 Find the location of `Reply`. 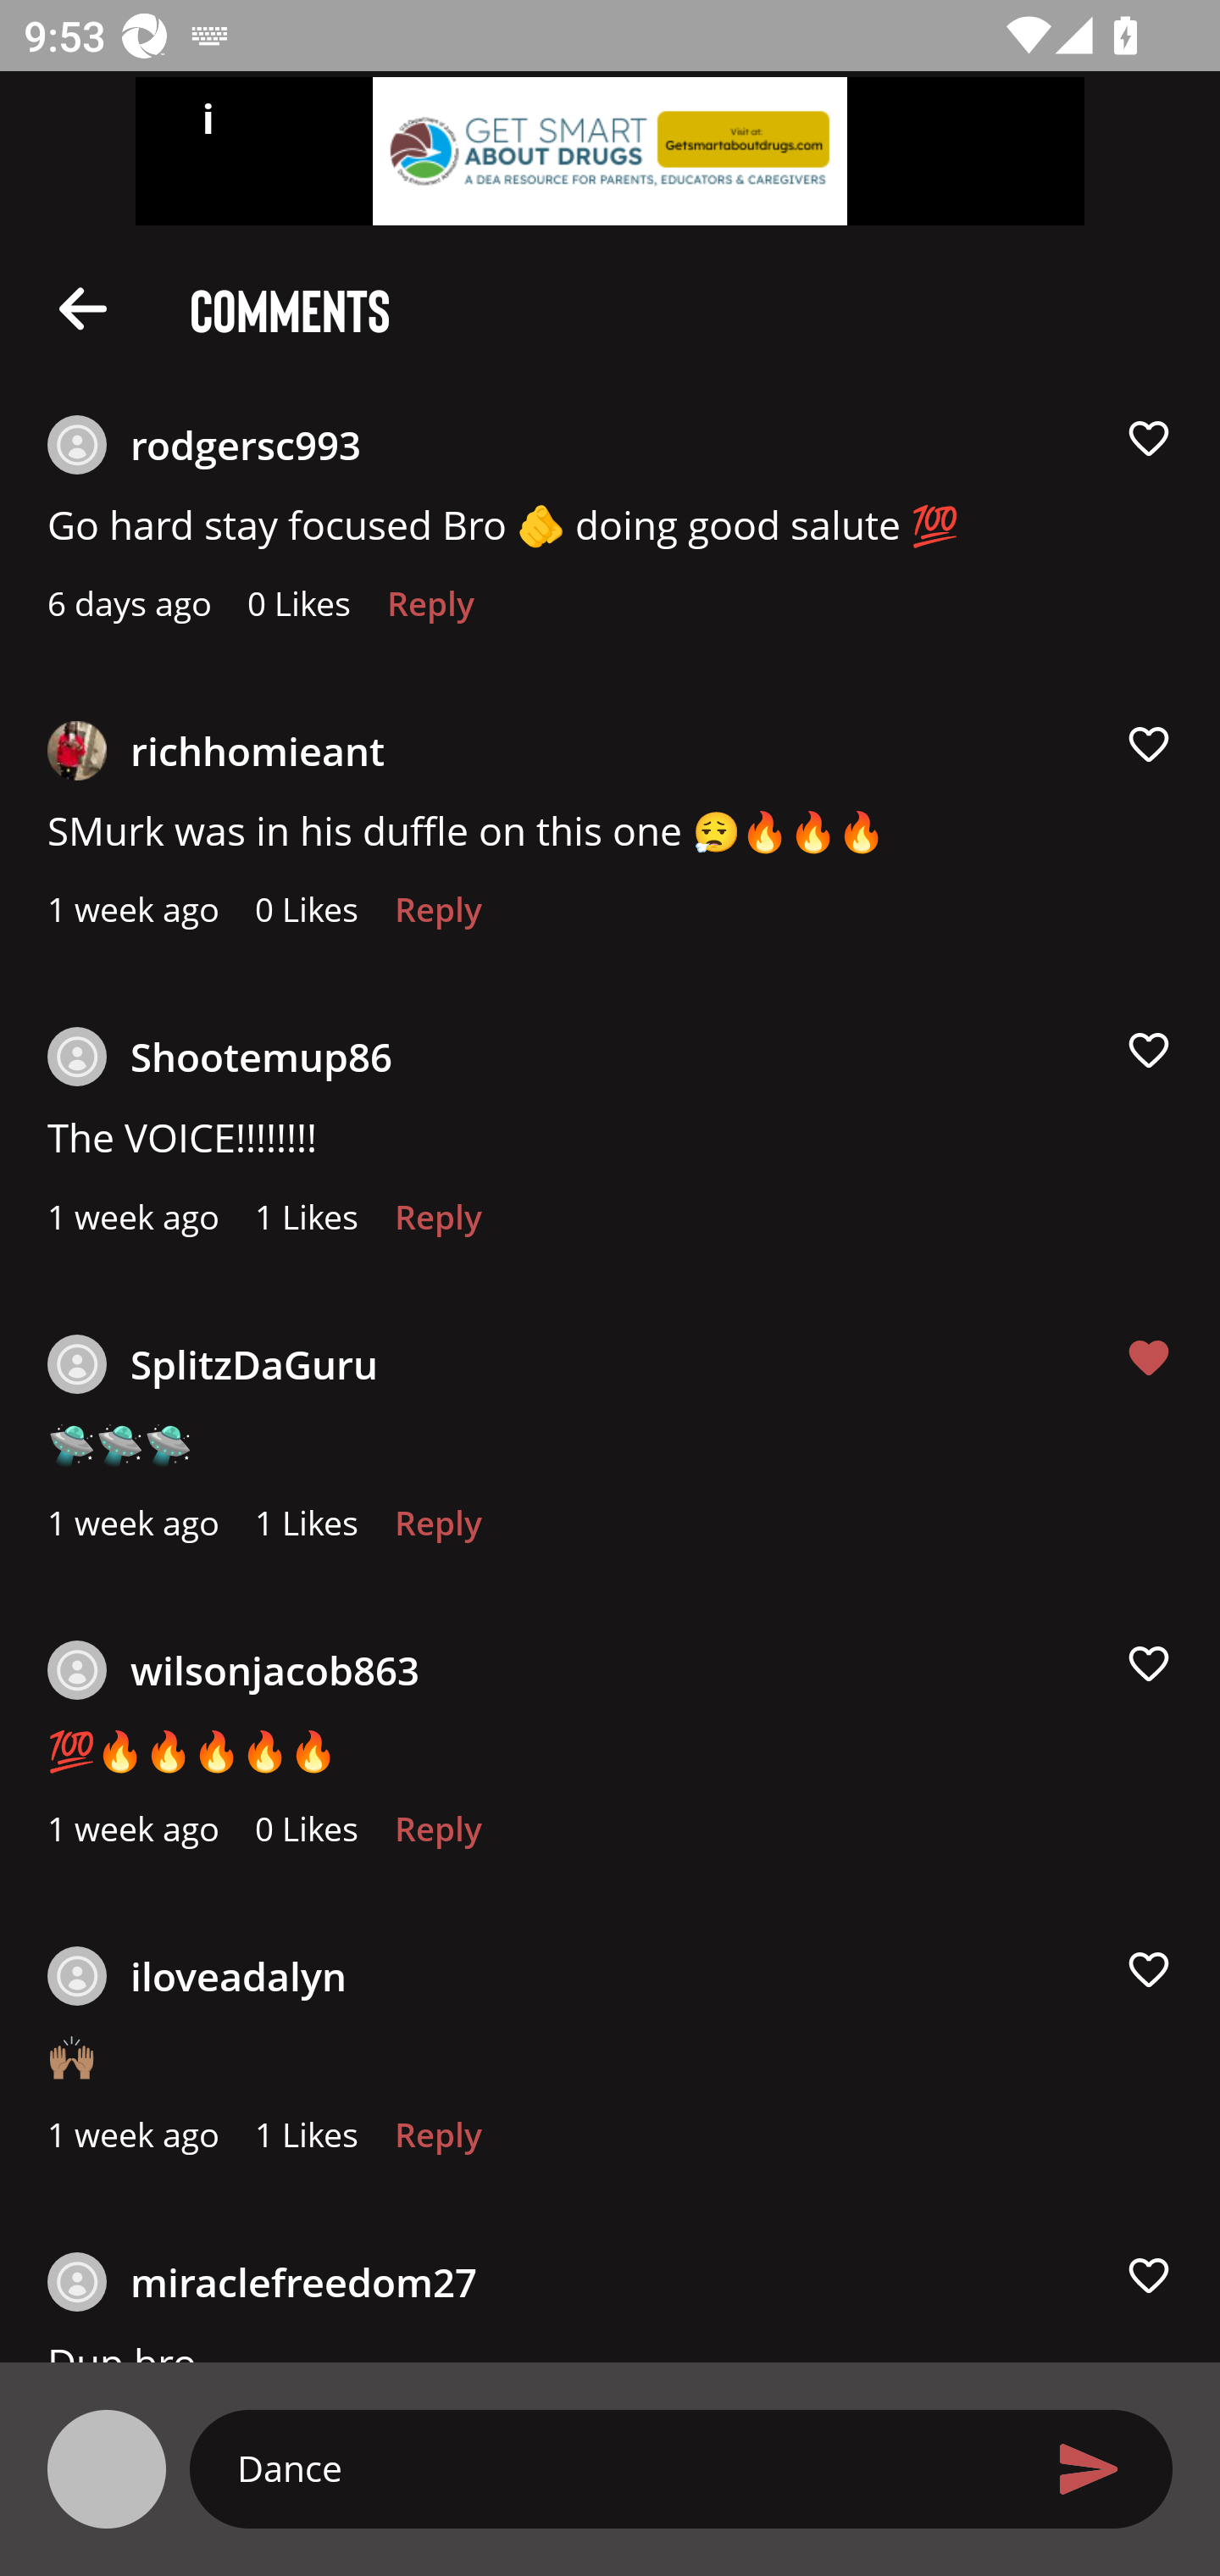

Reply is located at coordinates (437, 1226).